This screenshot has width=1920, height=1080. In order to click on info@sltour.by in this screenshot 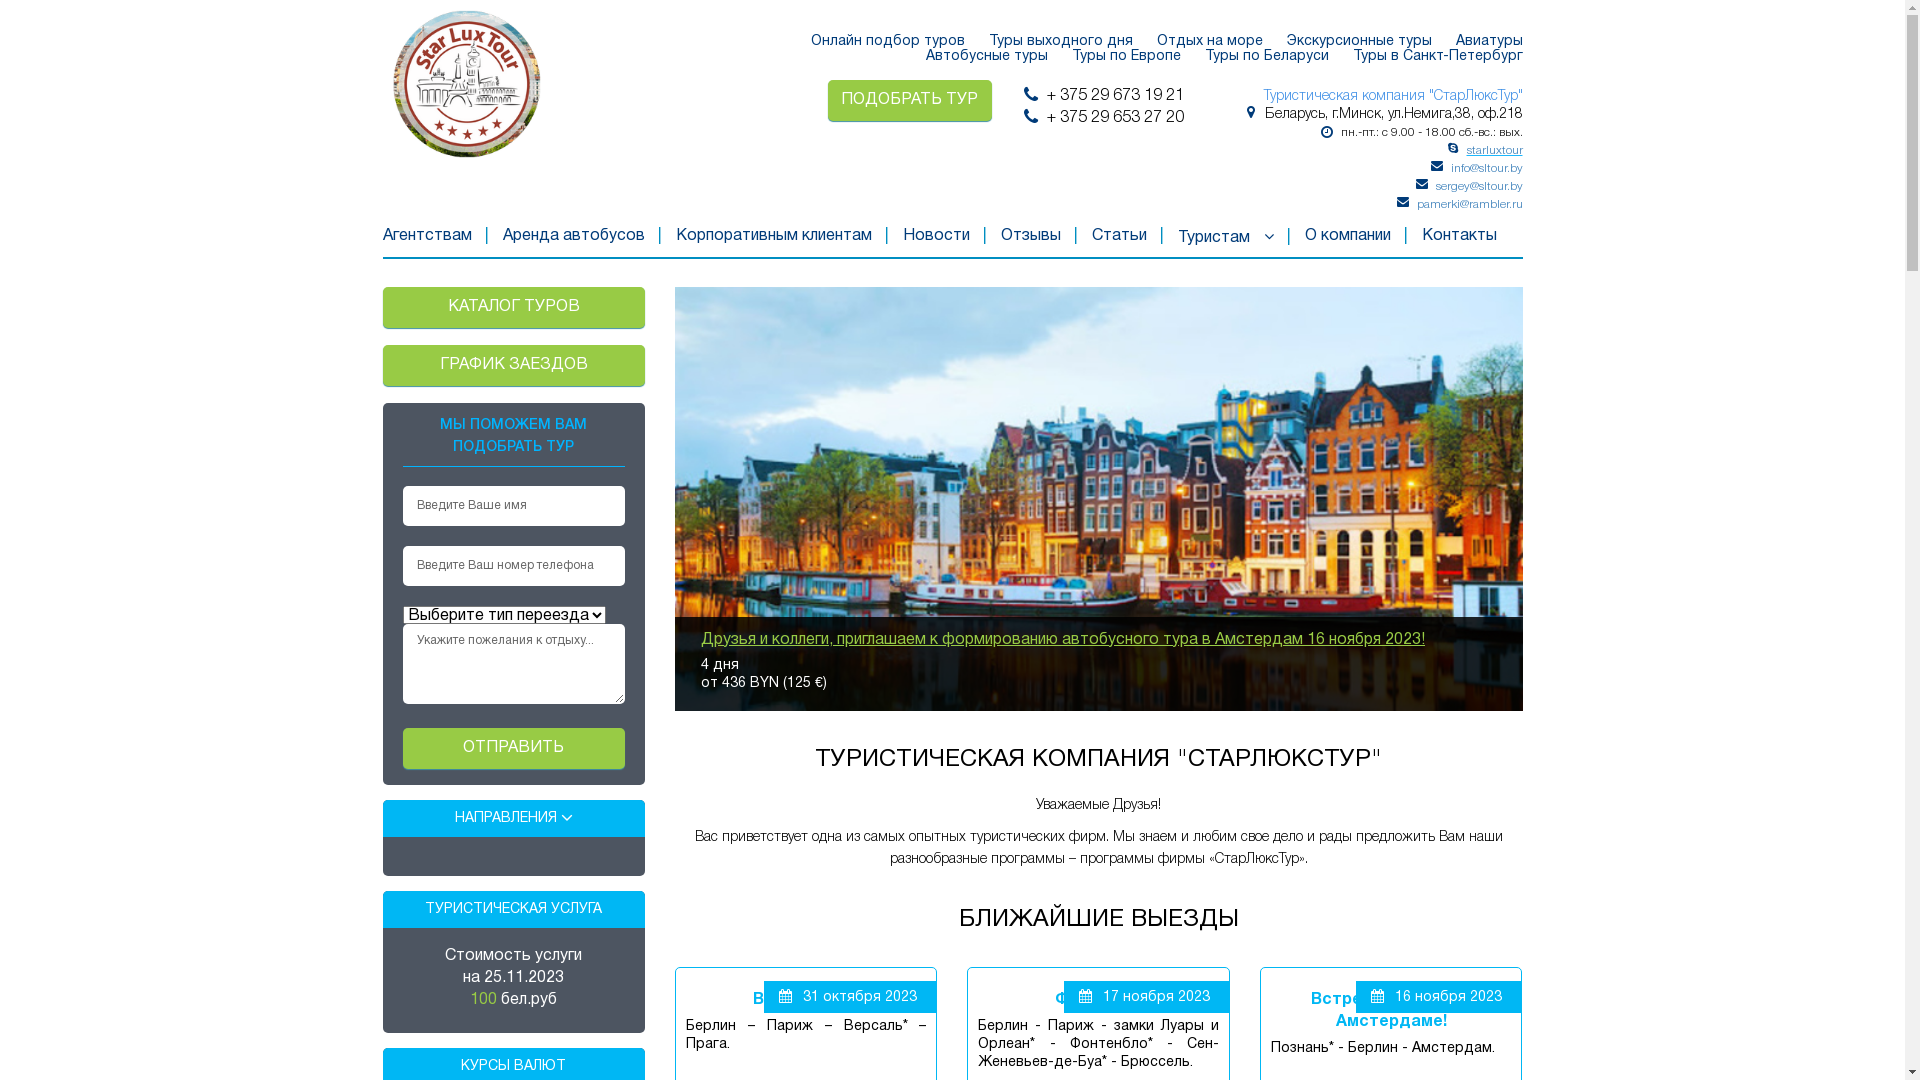, I will do `click(1486, 168)`.